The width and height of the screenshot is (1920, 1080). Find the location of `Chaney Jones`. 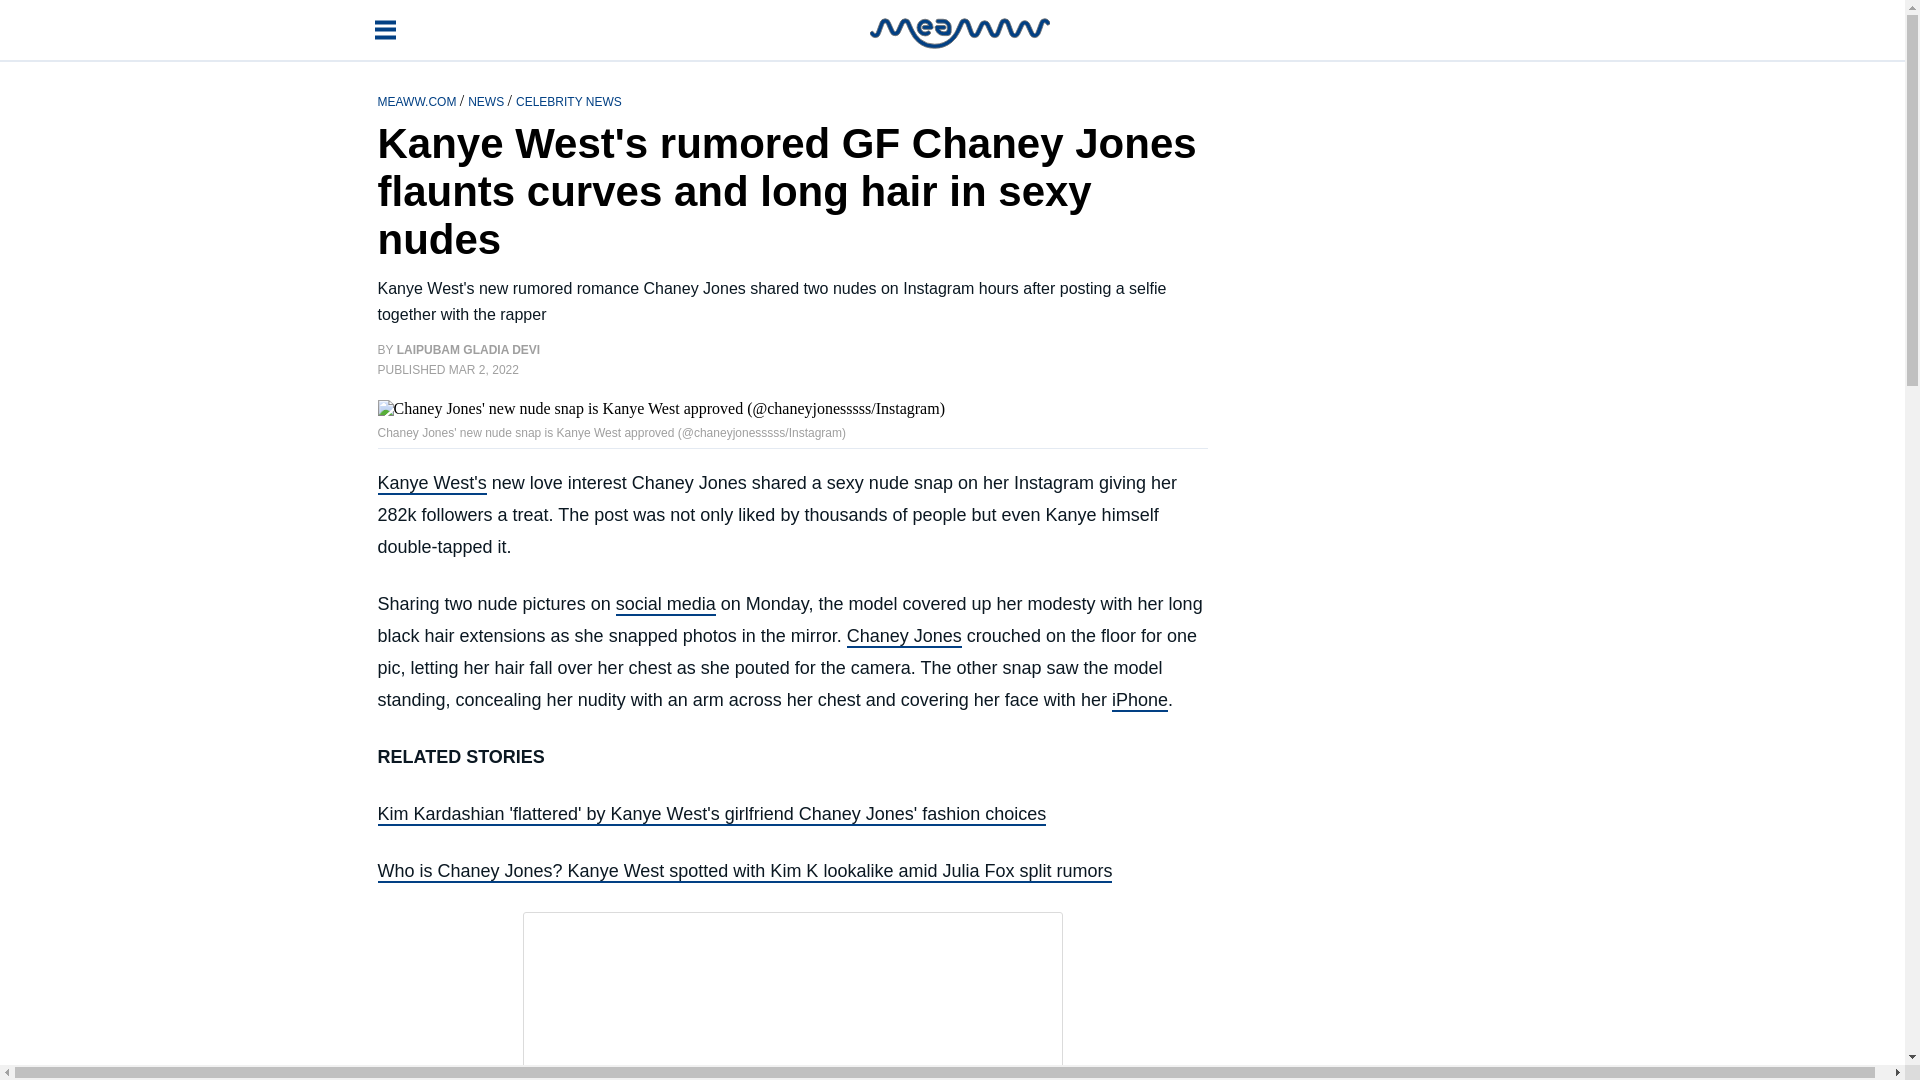

Chaney Jones is located at coordinates (904, 637).